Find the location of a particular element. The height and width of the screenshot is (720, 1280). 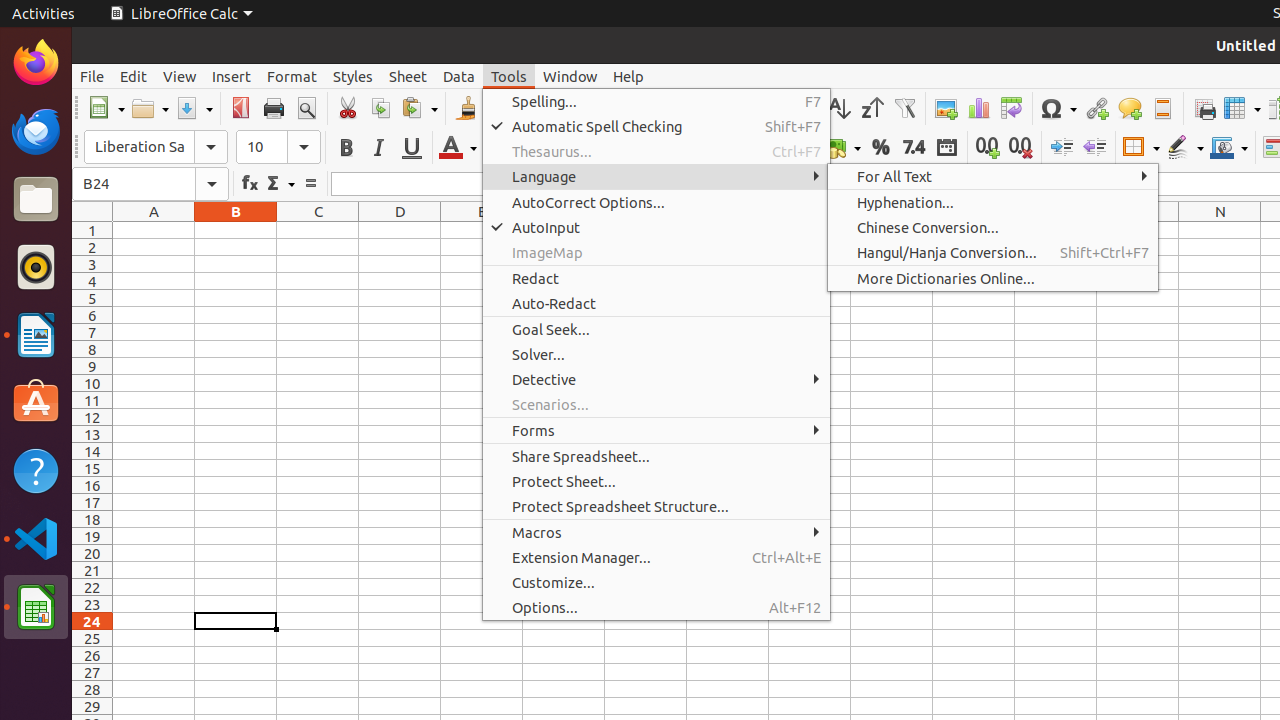

Print Preview is located at coordinates (306, 108).